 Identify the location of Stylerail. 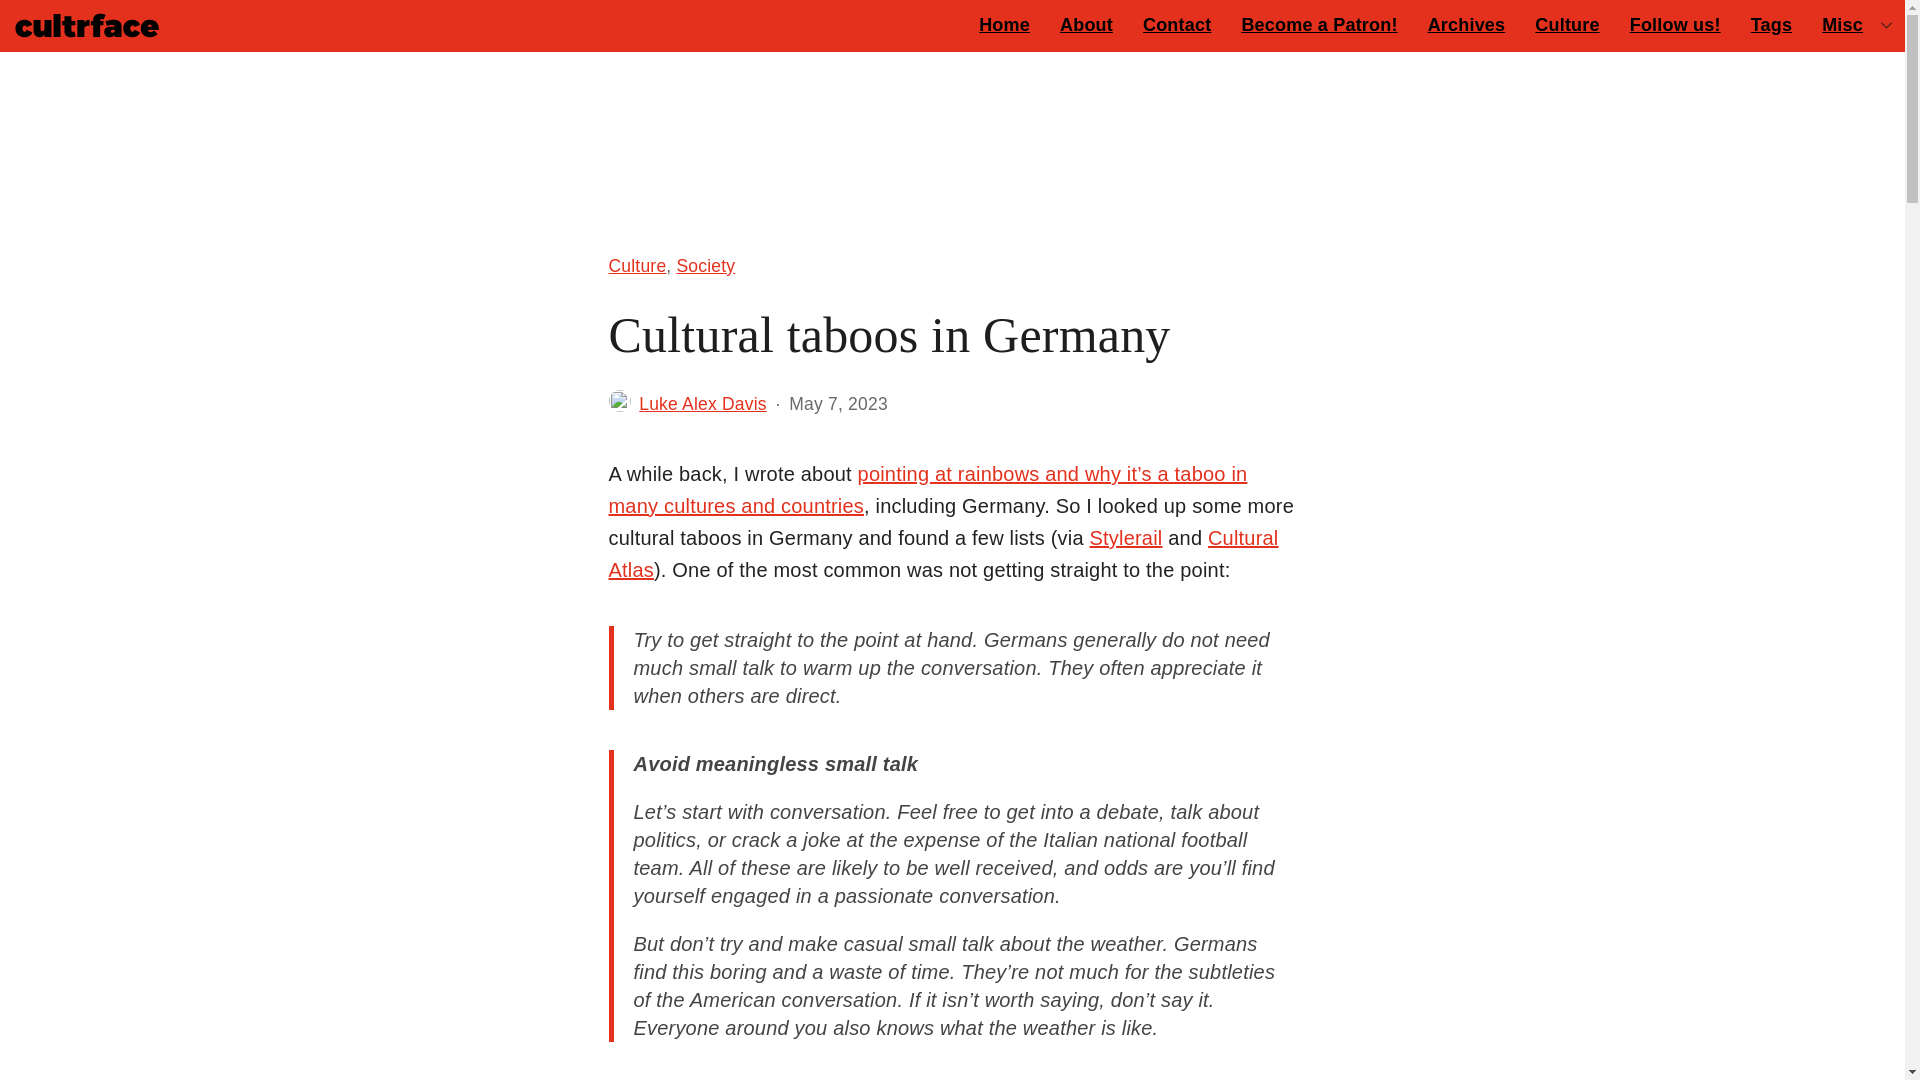
(1126, 538).